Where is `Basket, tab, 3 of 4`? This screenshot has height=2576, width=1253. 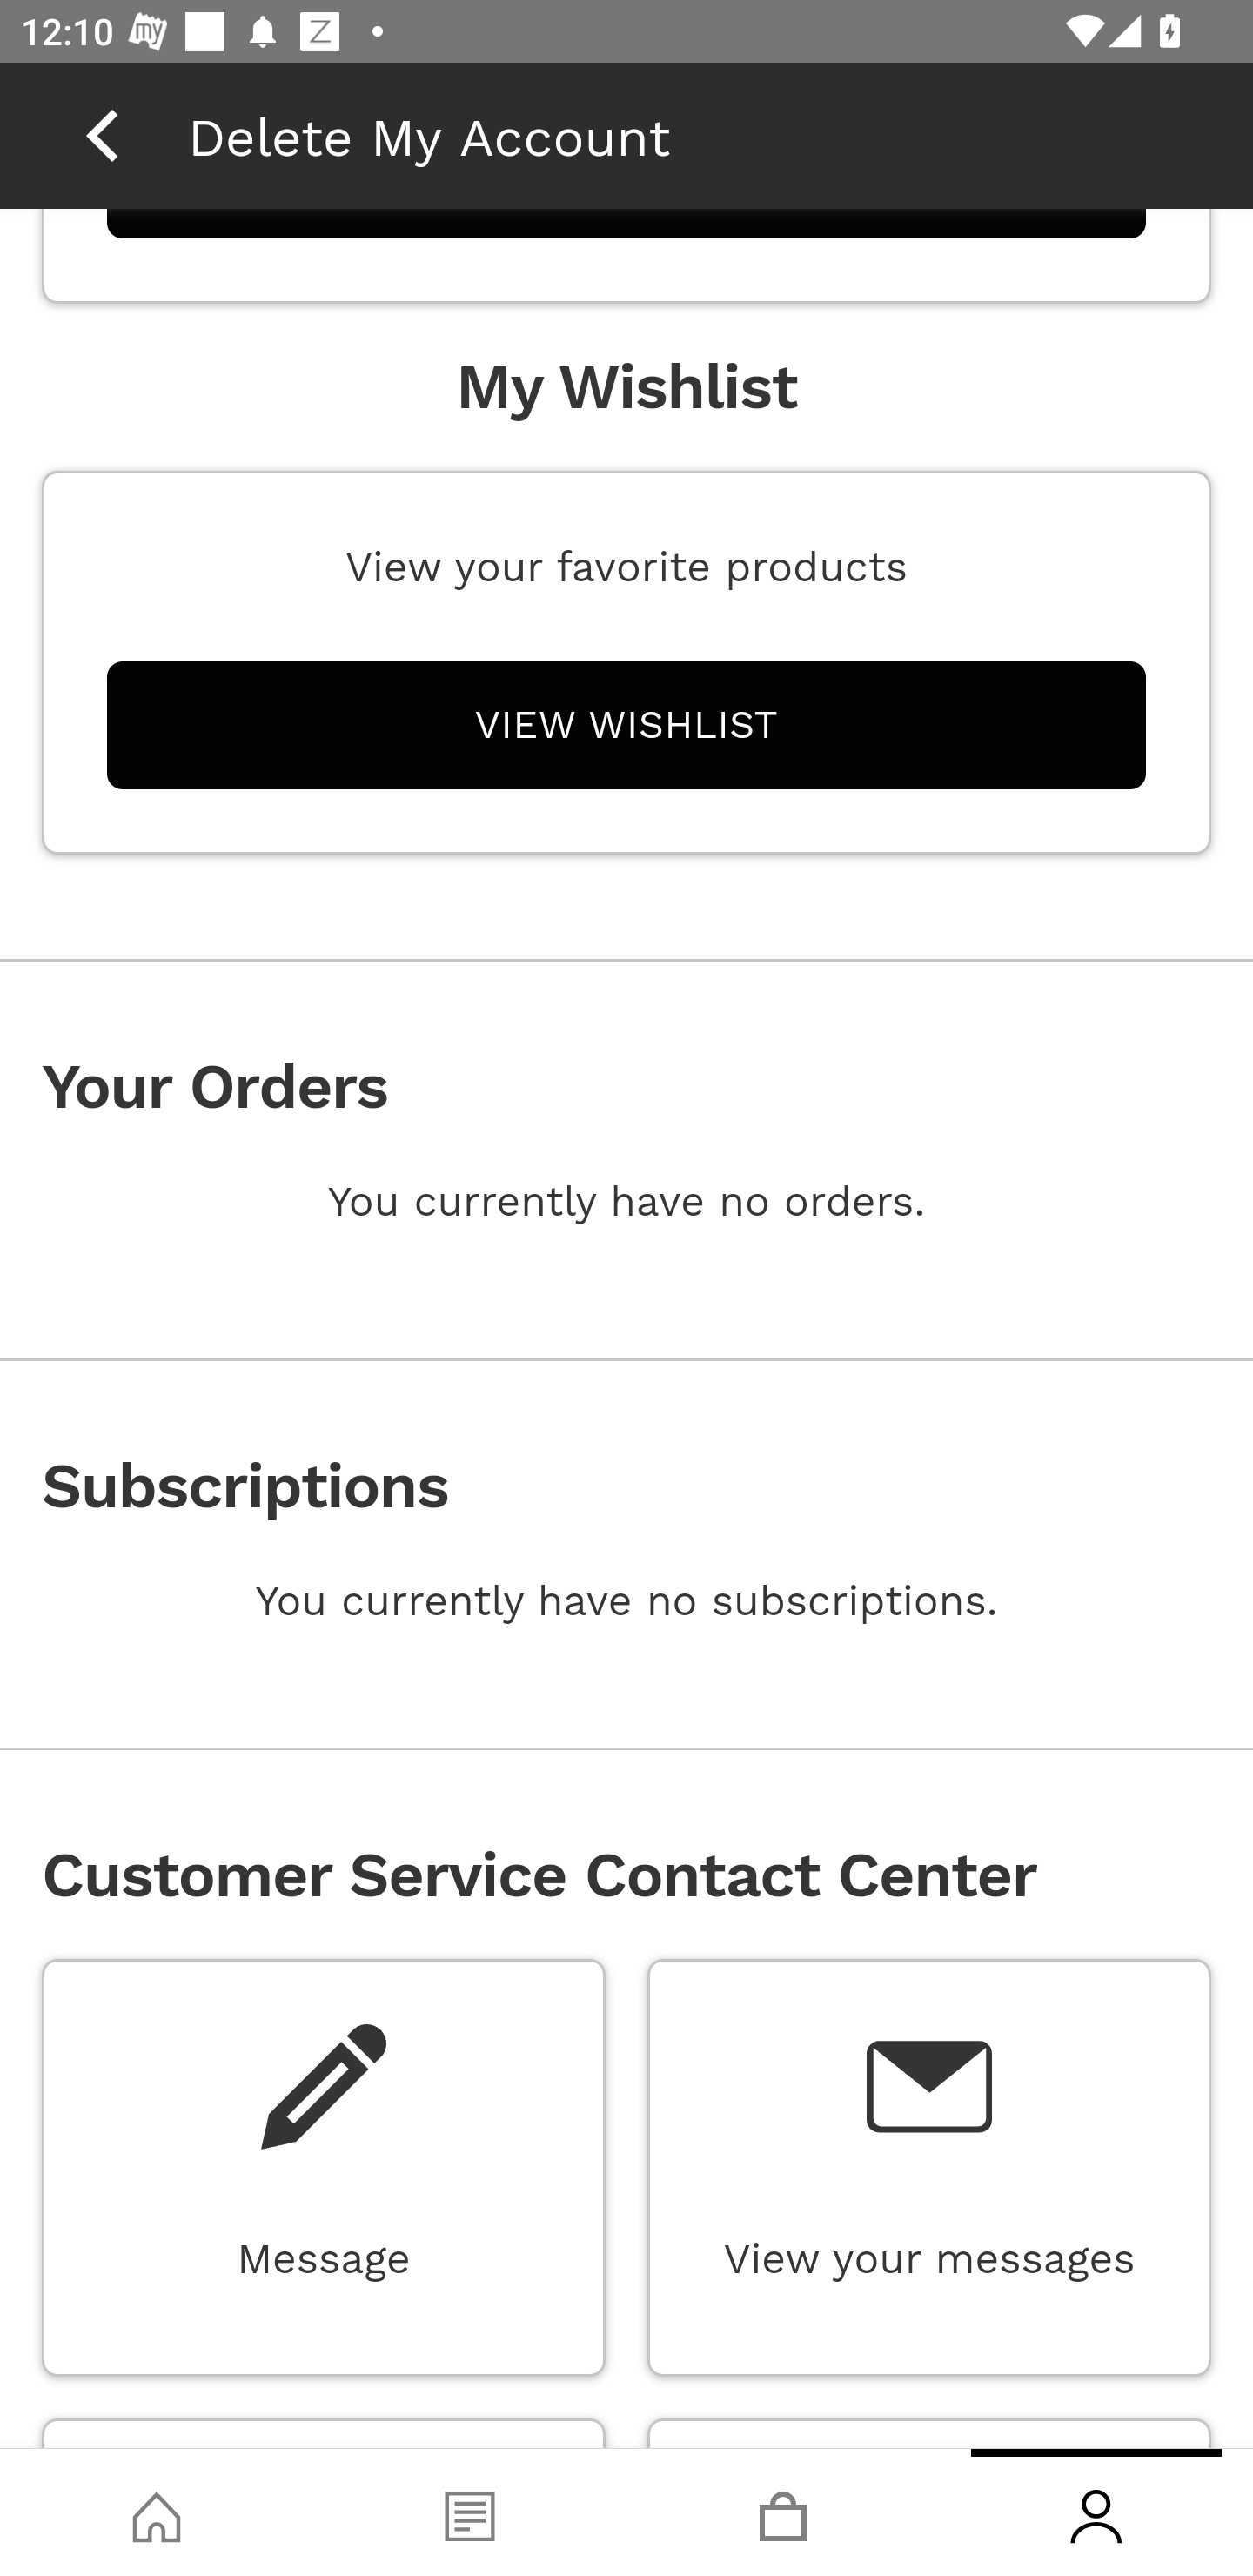 Basket, tab, 3 of 4 is located at coordinates (783, 2512).